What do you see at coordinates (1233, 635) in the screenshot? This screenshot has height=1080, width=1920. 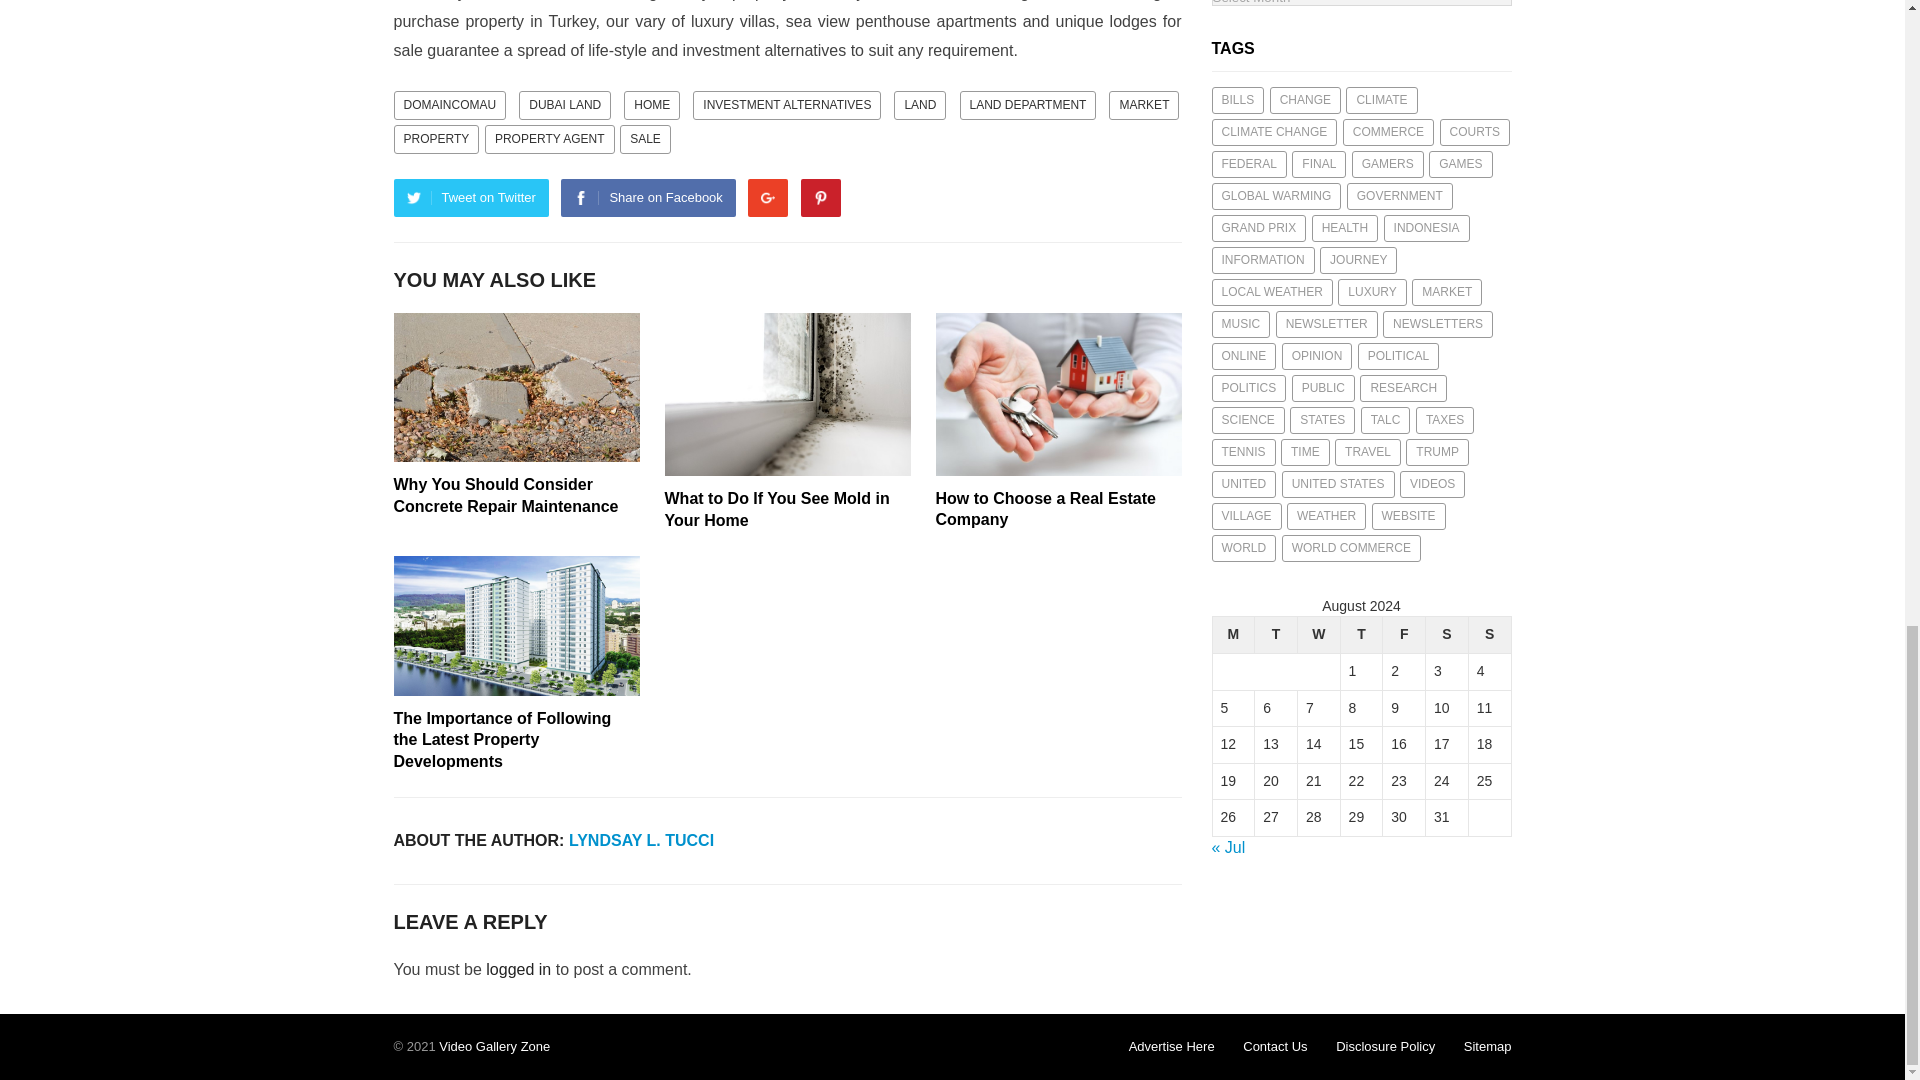 I see `Monday` at bounding box center [1233, 635].